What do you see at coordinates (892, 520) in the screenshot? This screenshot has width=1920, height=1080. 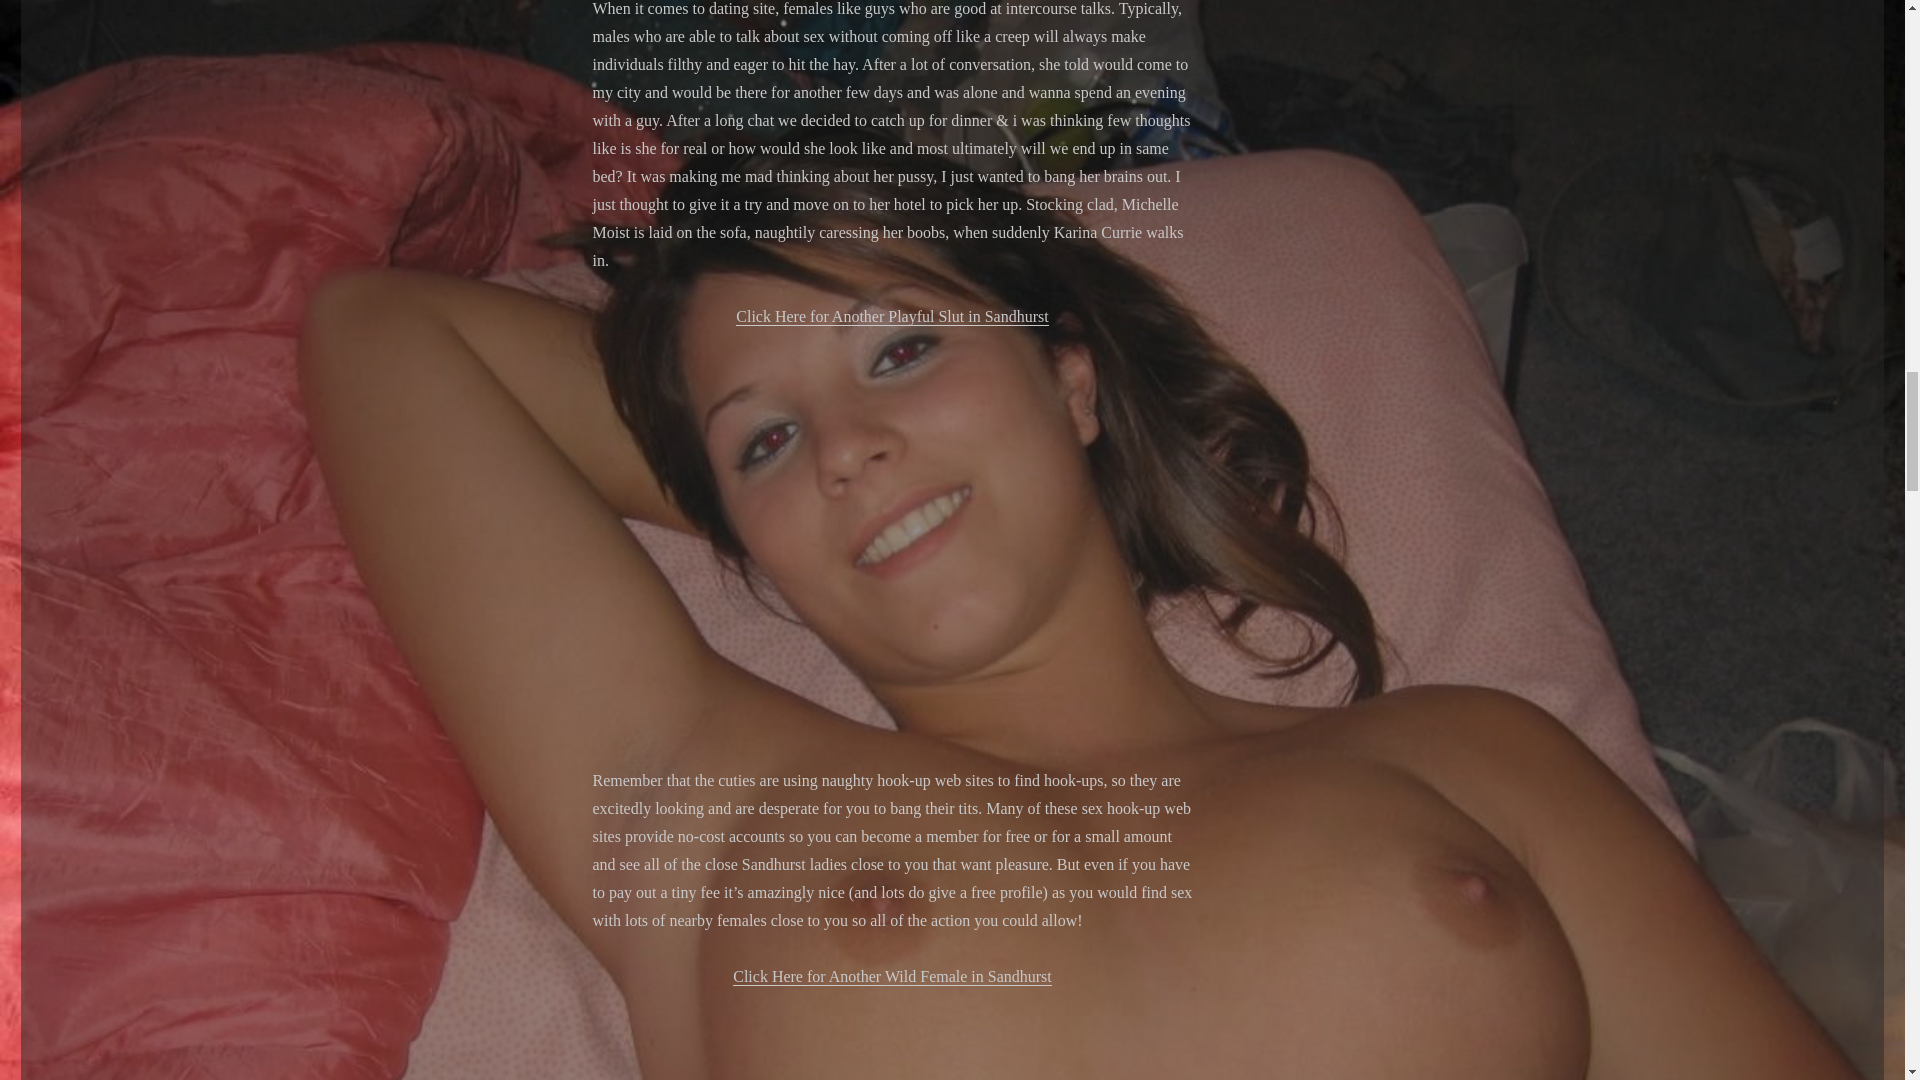 I see `Casual Sex` at bounding box center [892, 520].